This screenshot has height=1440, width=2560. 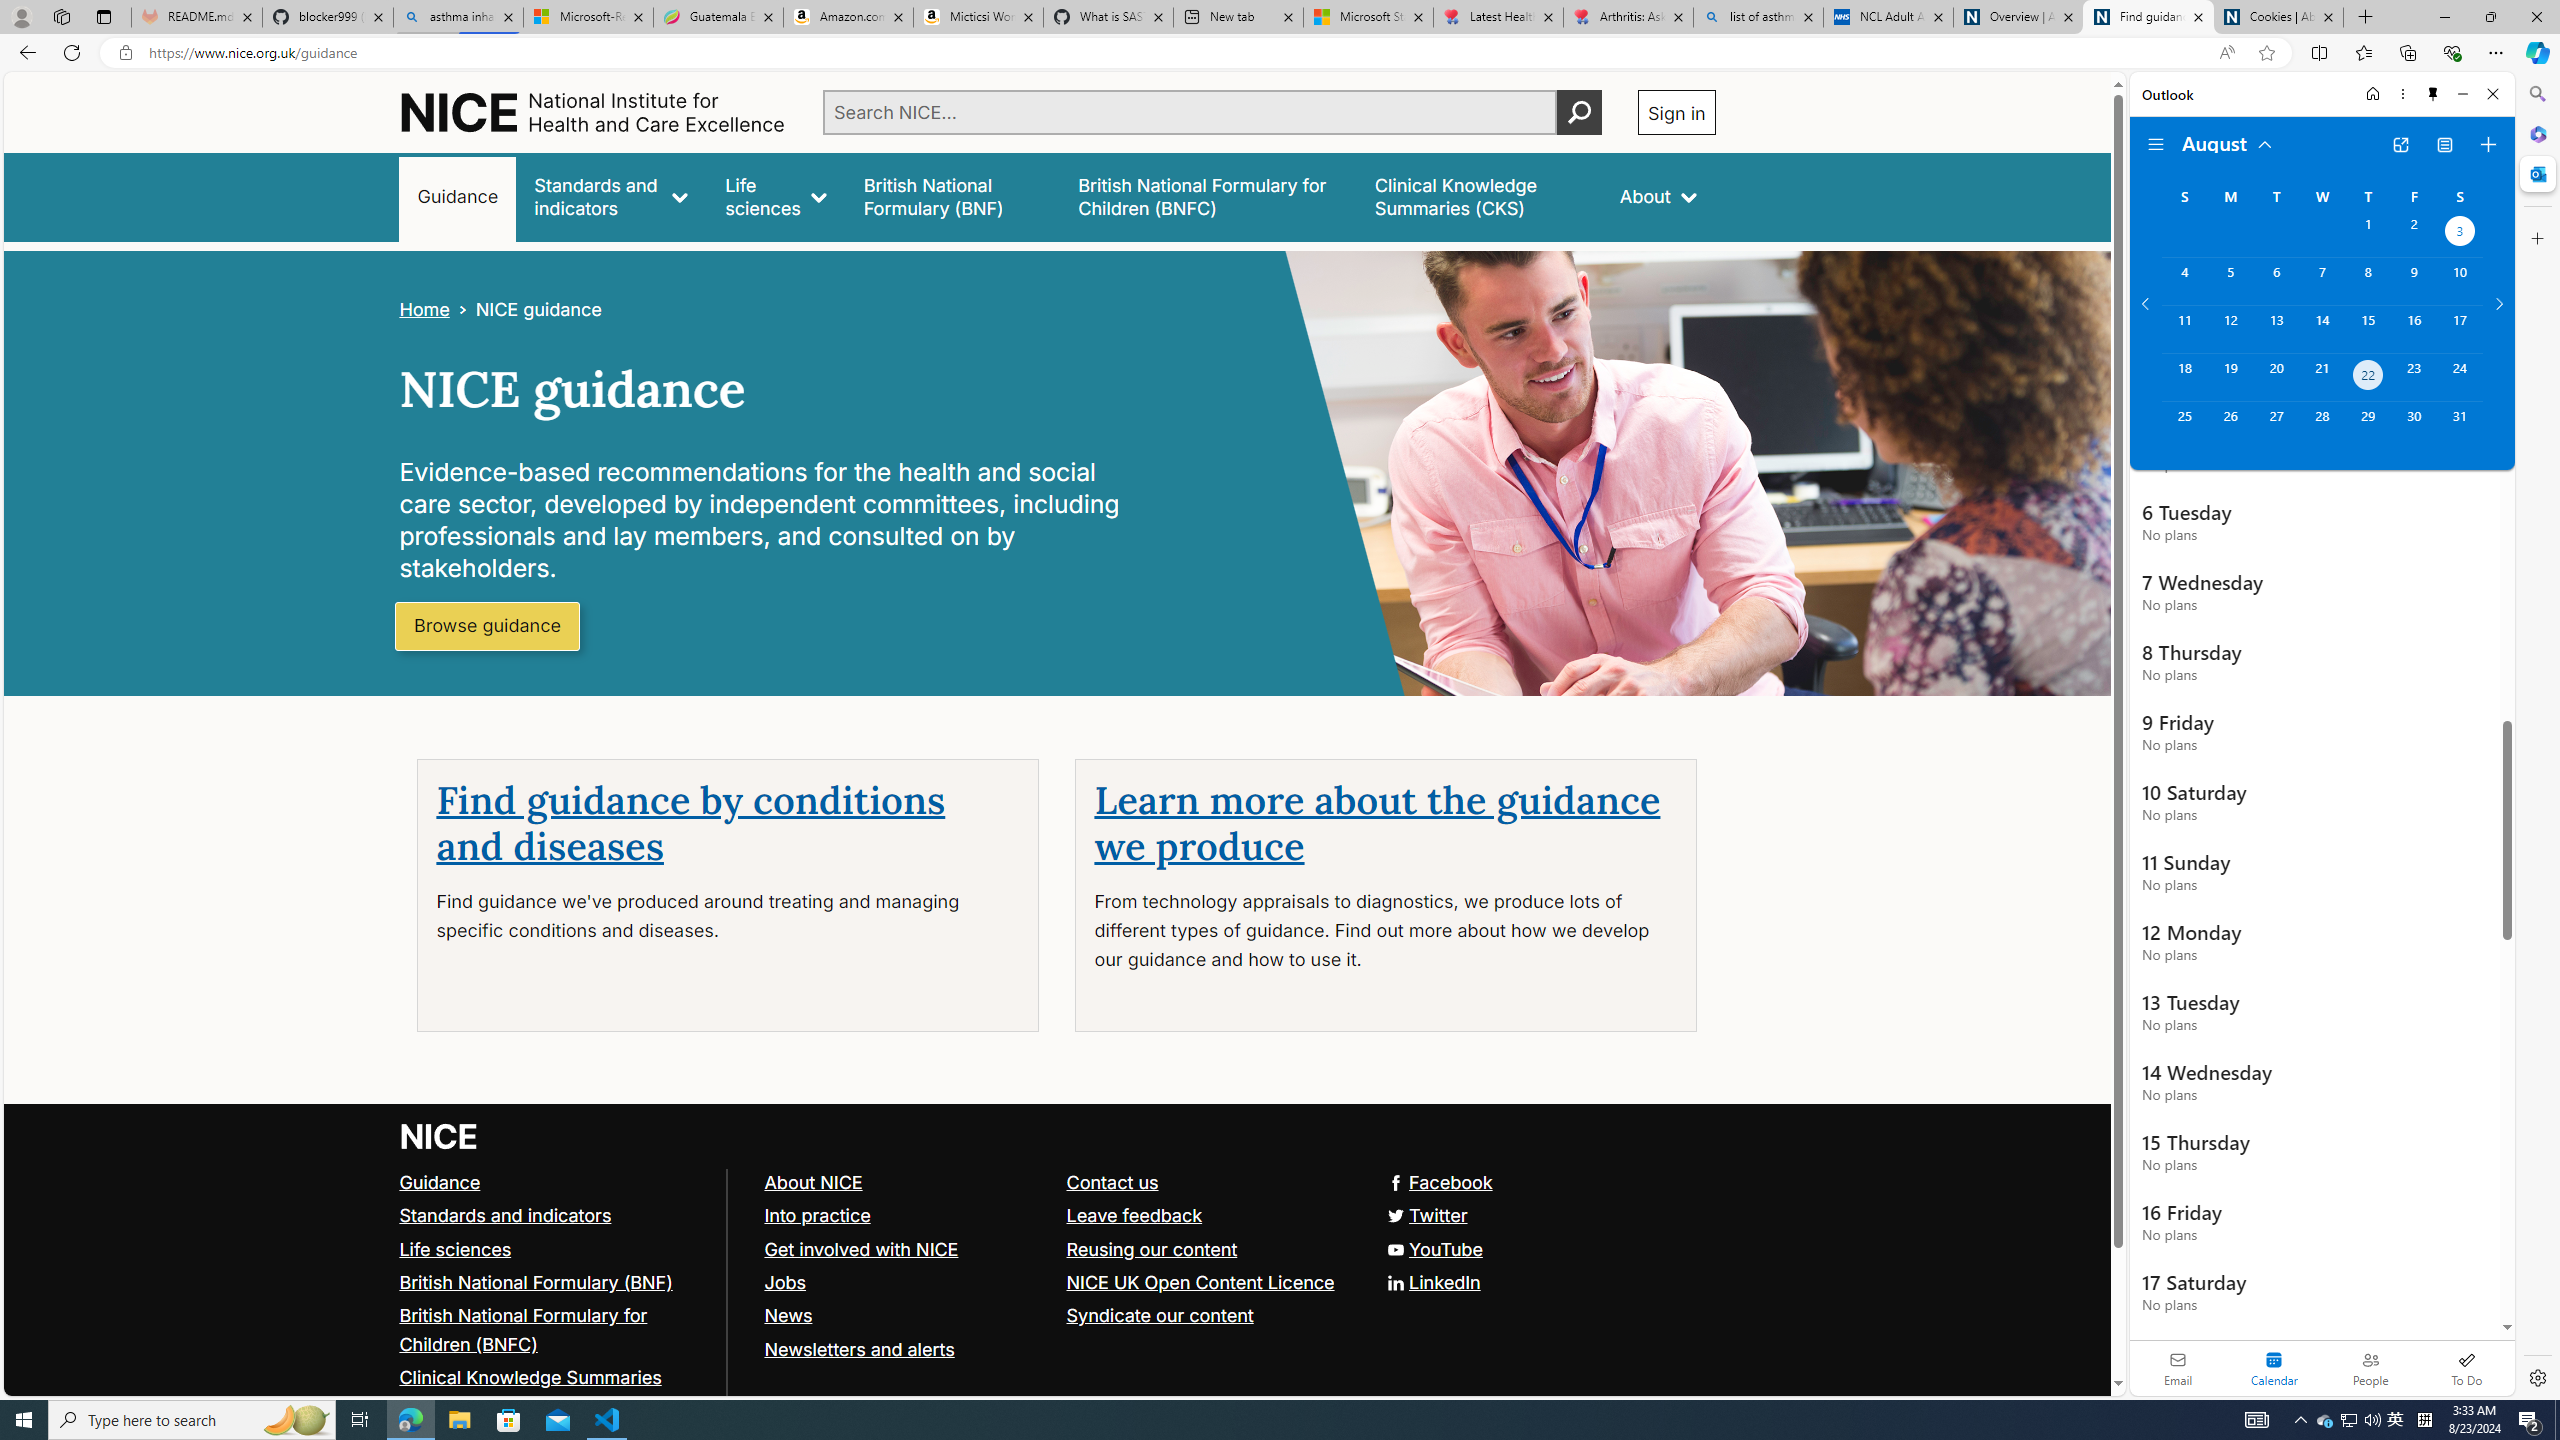 I want to click on Friday, August 2, 2024. , so click(x=2414, y=233).